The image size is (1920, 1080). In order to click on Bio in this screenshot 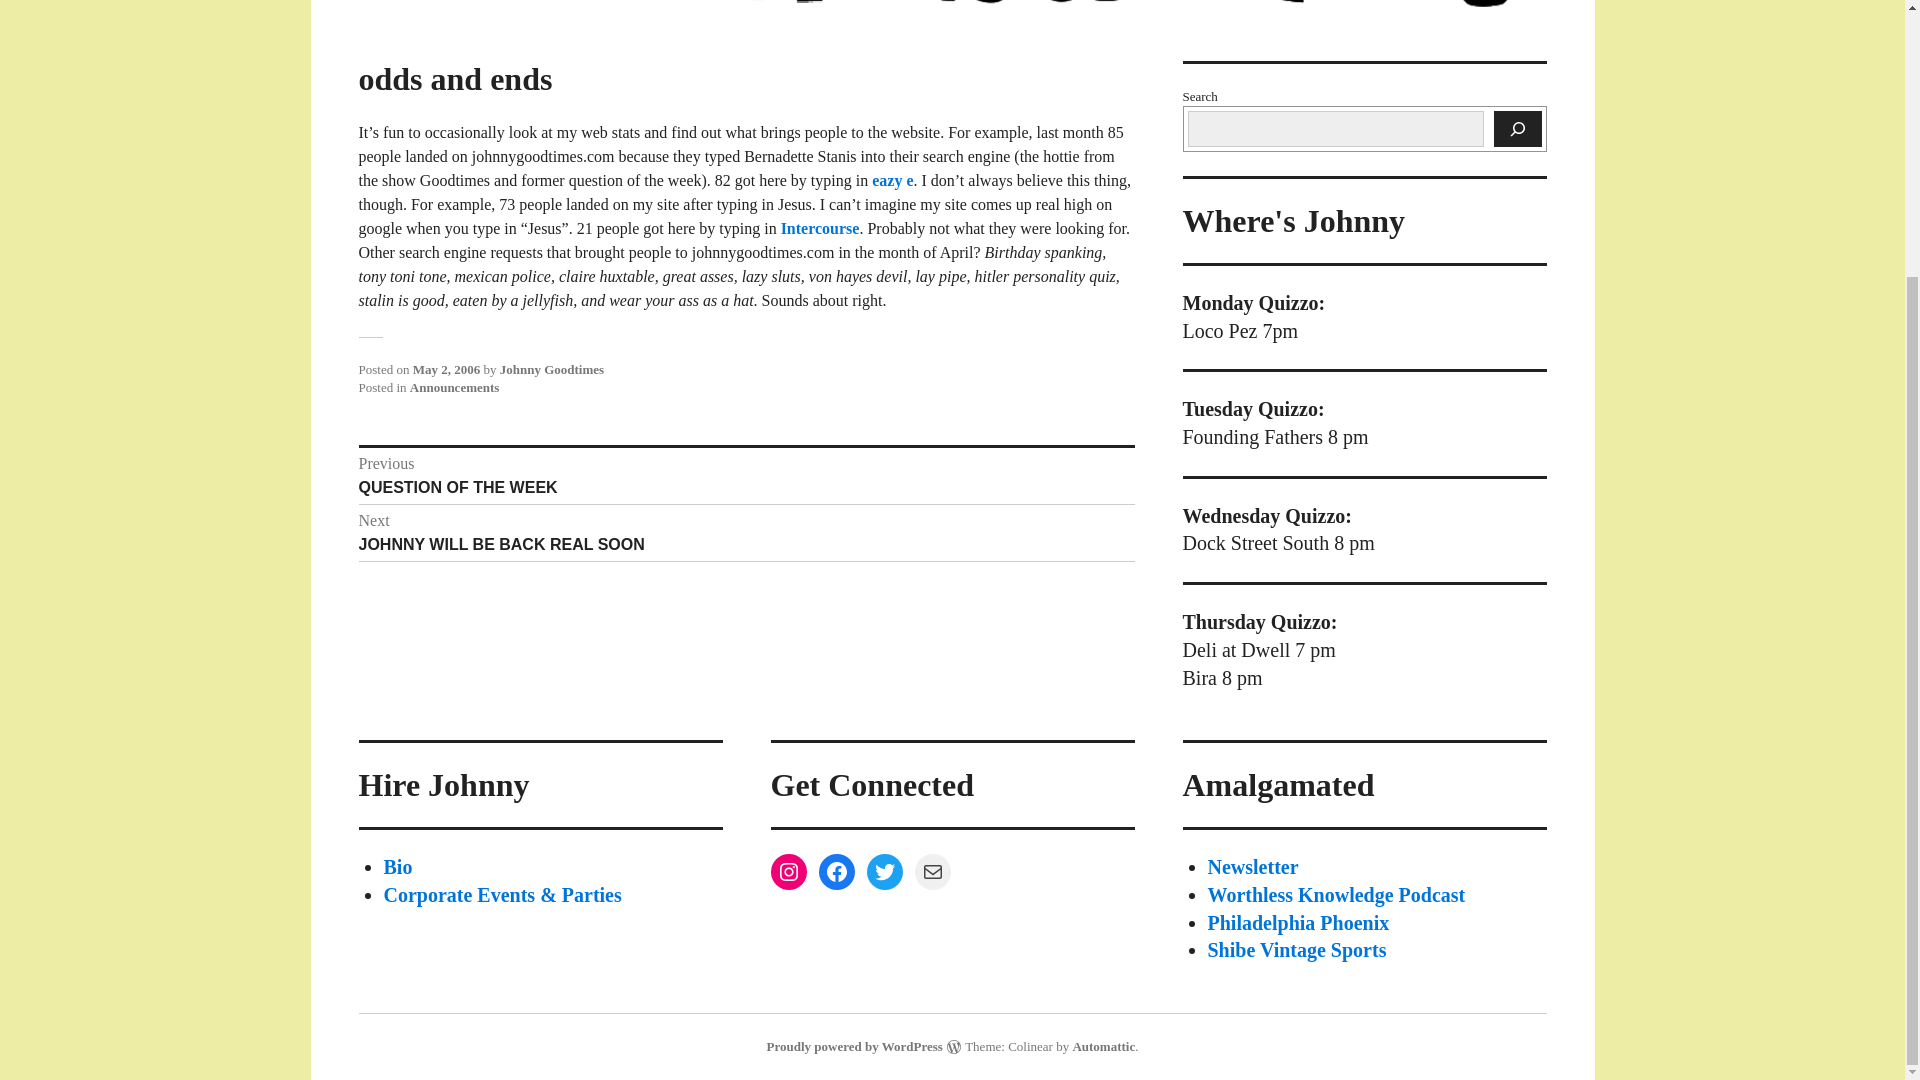, I will do `click(892, 180)`.